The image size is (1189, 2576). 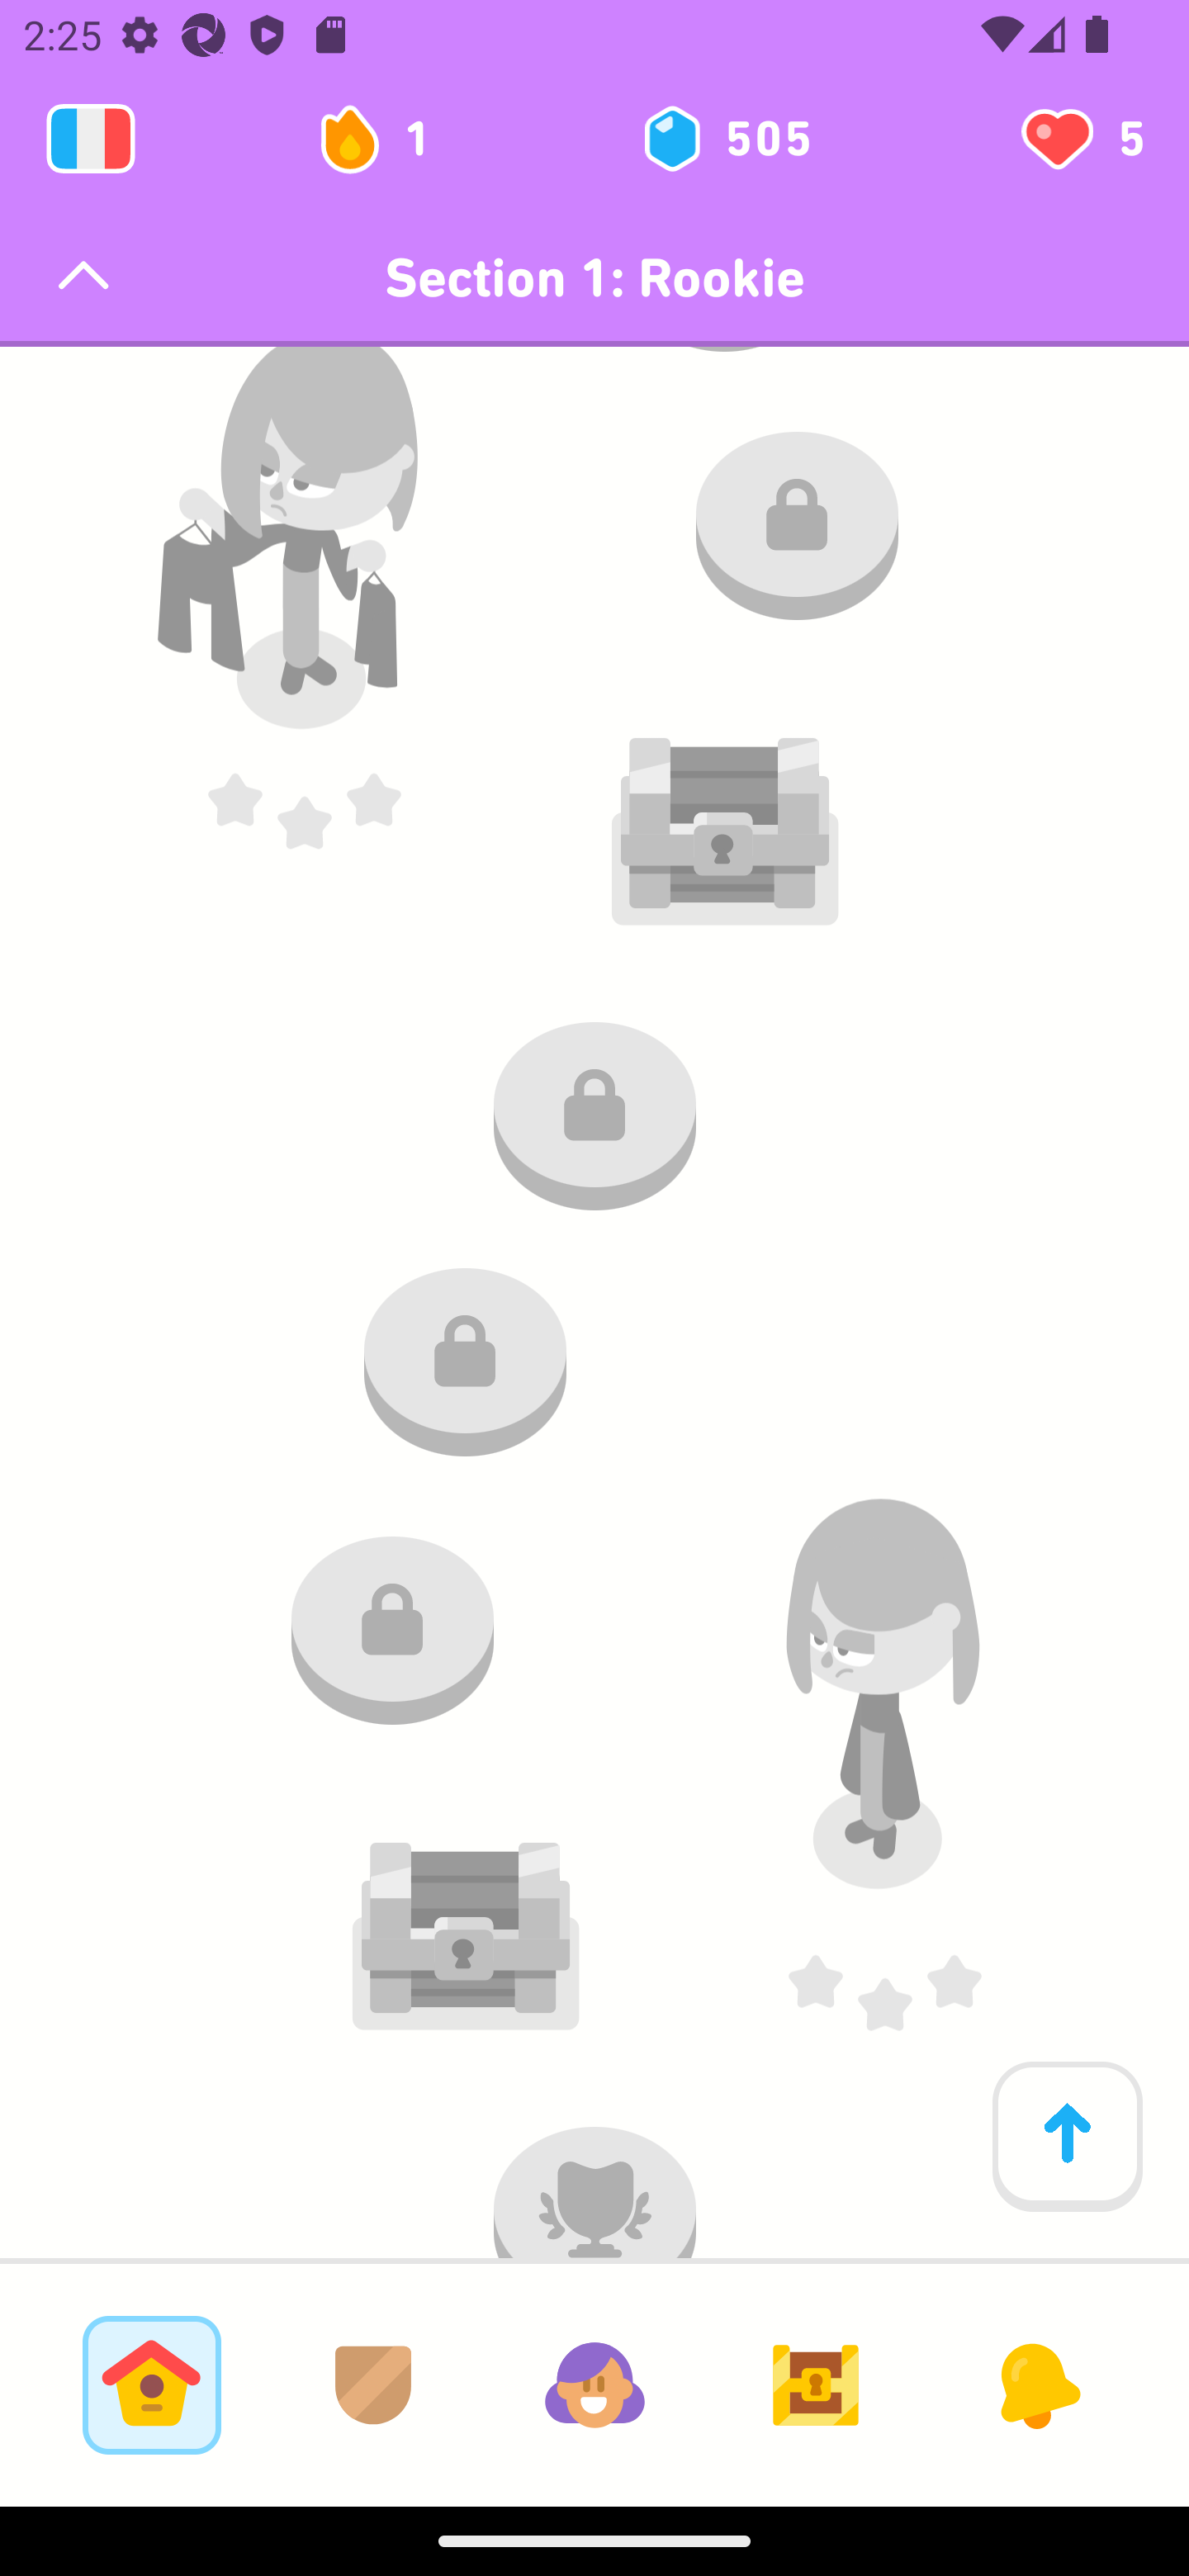 What do you see at coordinates (1080, 139) in the screenshot?
I see `You have 5 hearts left 5` at bounding box center [1080, 139].